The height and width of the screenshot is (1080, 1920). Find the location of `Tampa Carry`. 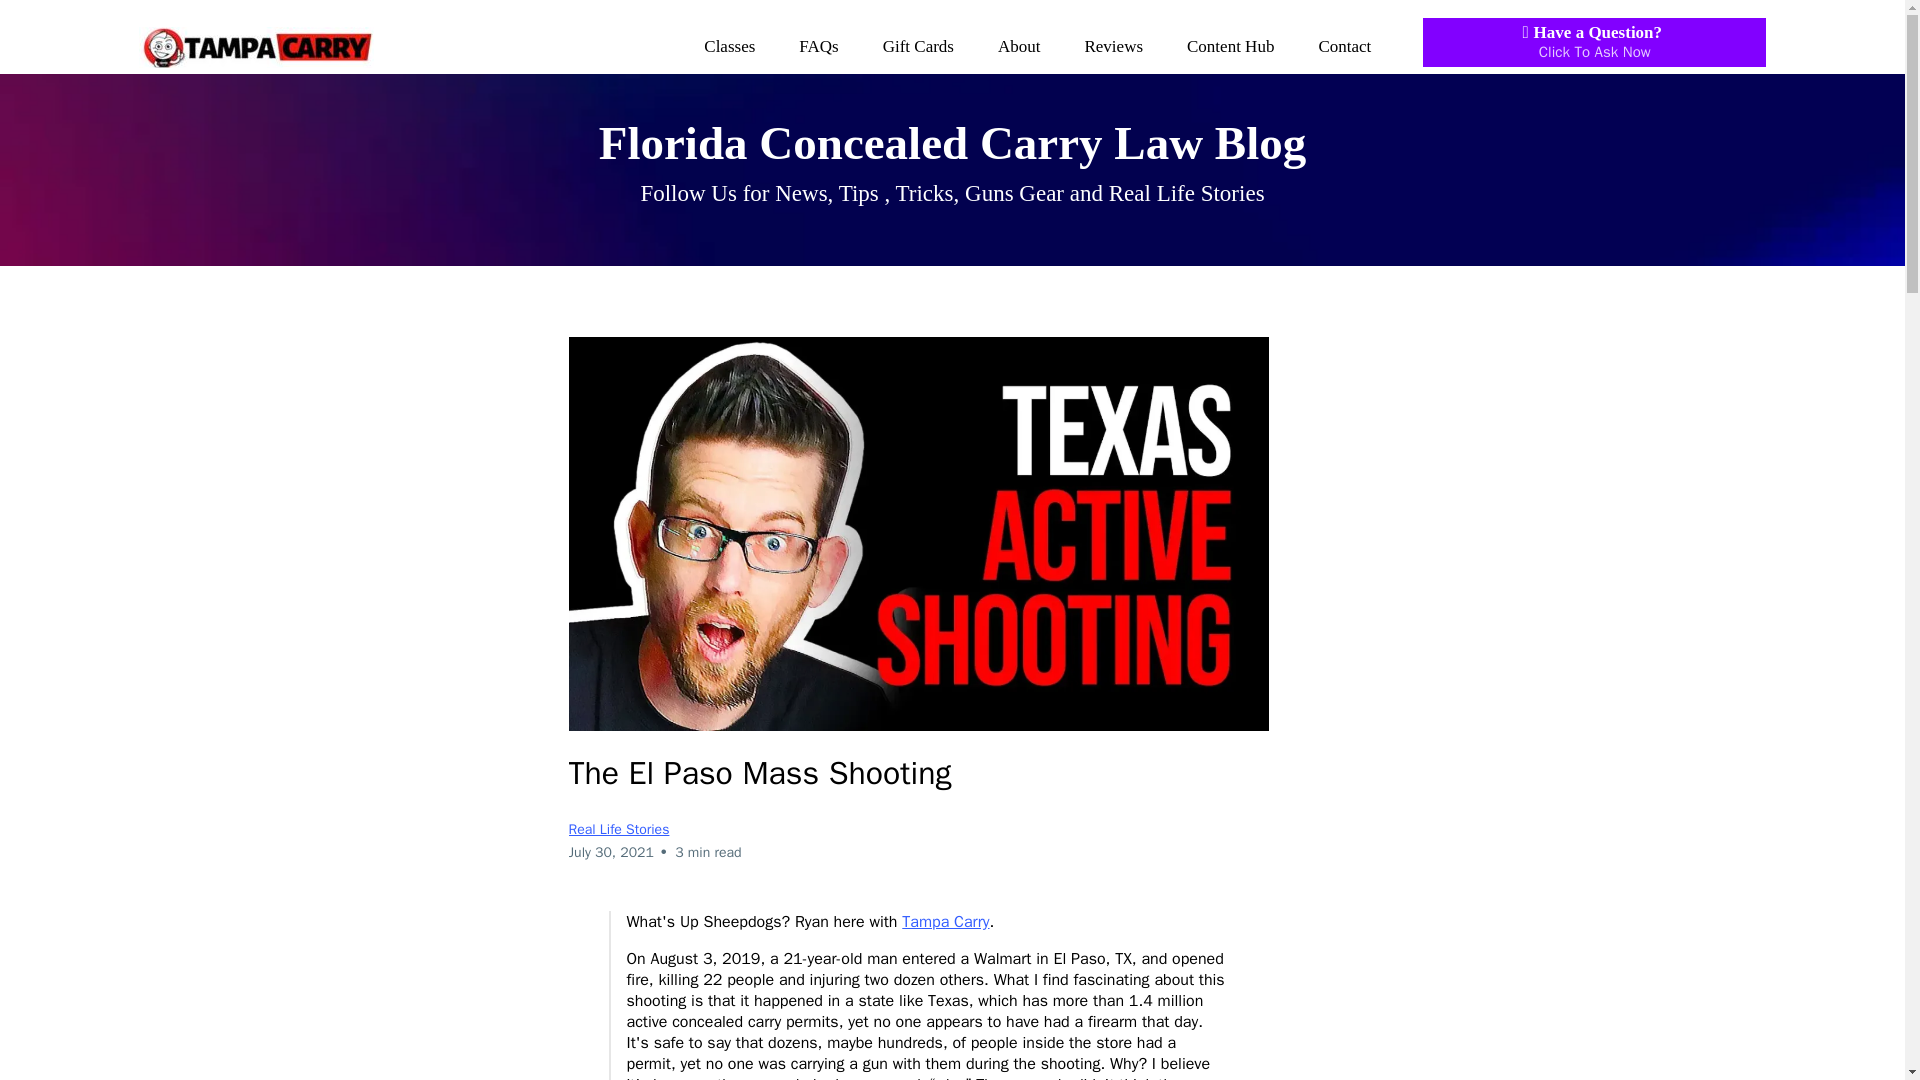

Tampa Carry is located at coordinates (945, 922).